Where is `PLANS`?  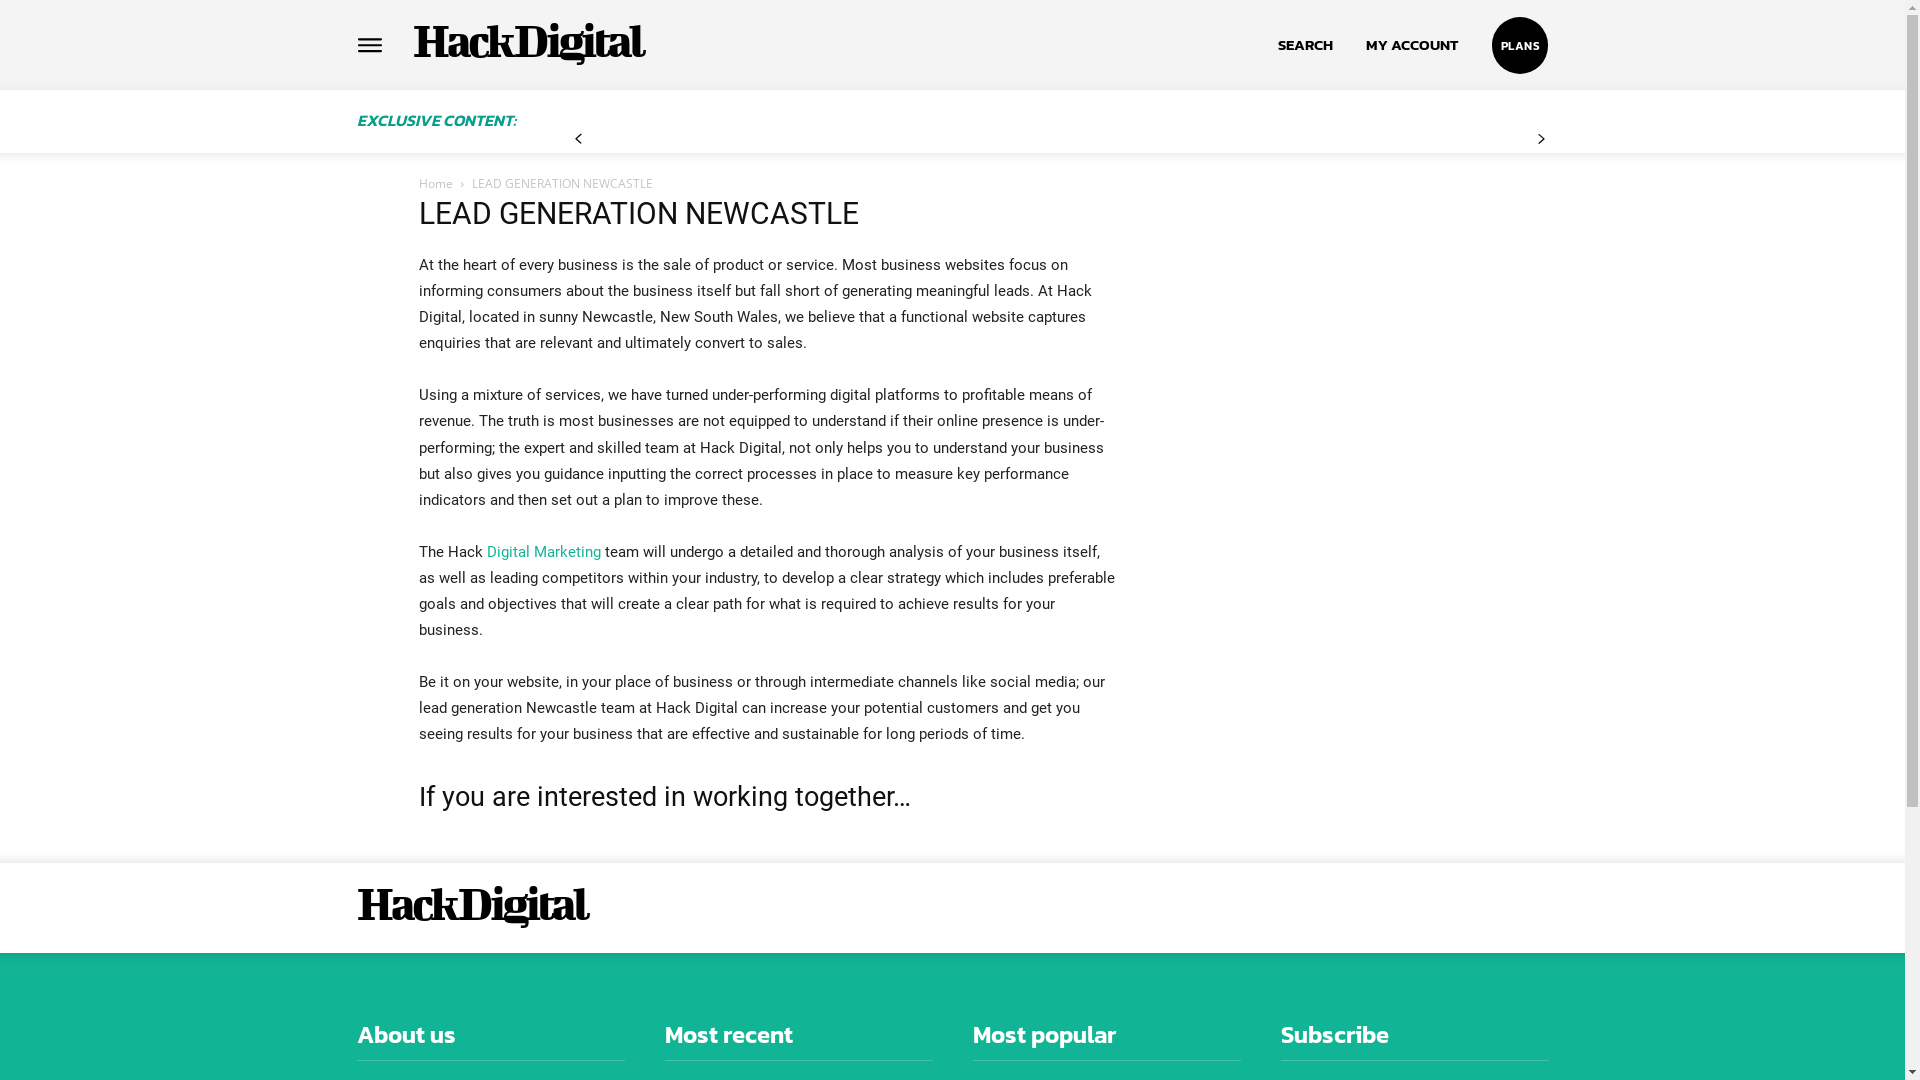 PLANS is located at coordinates (1520, 46).